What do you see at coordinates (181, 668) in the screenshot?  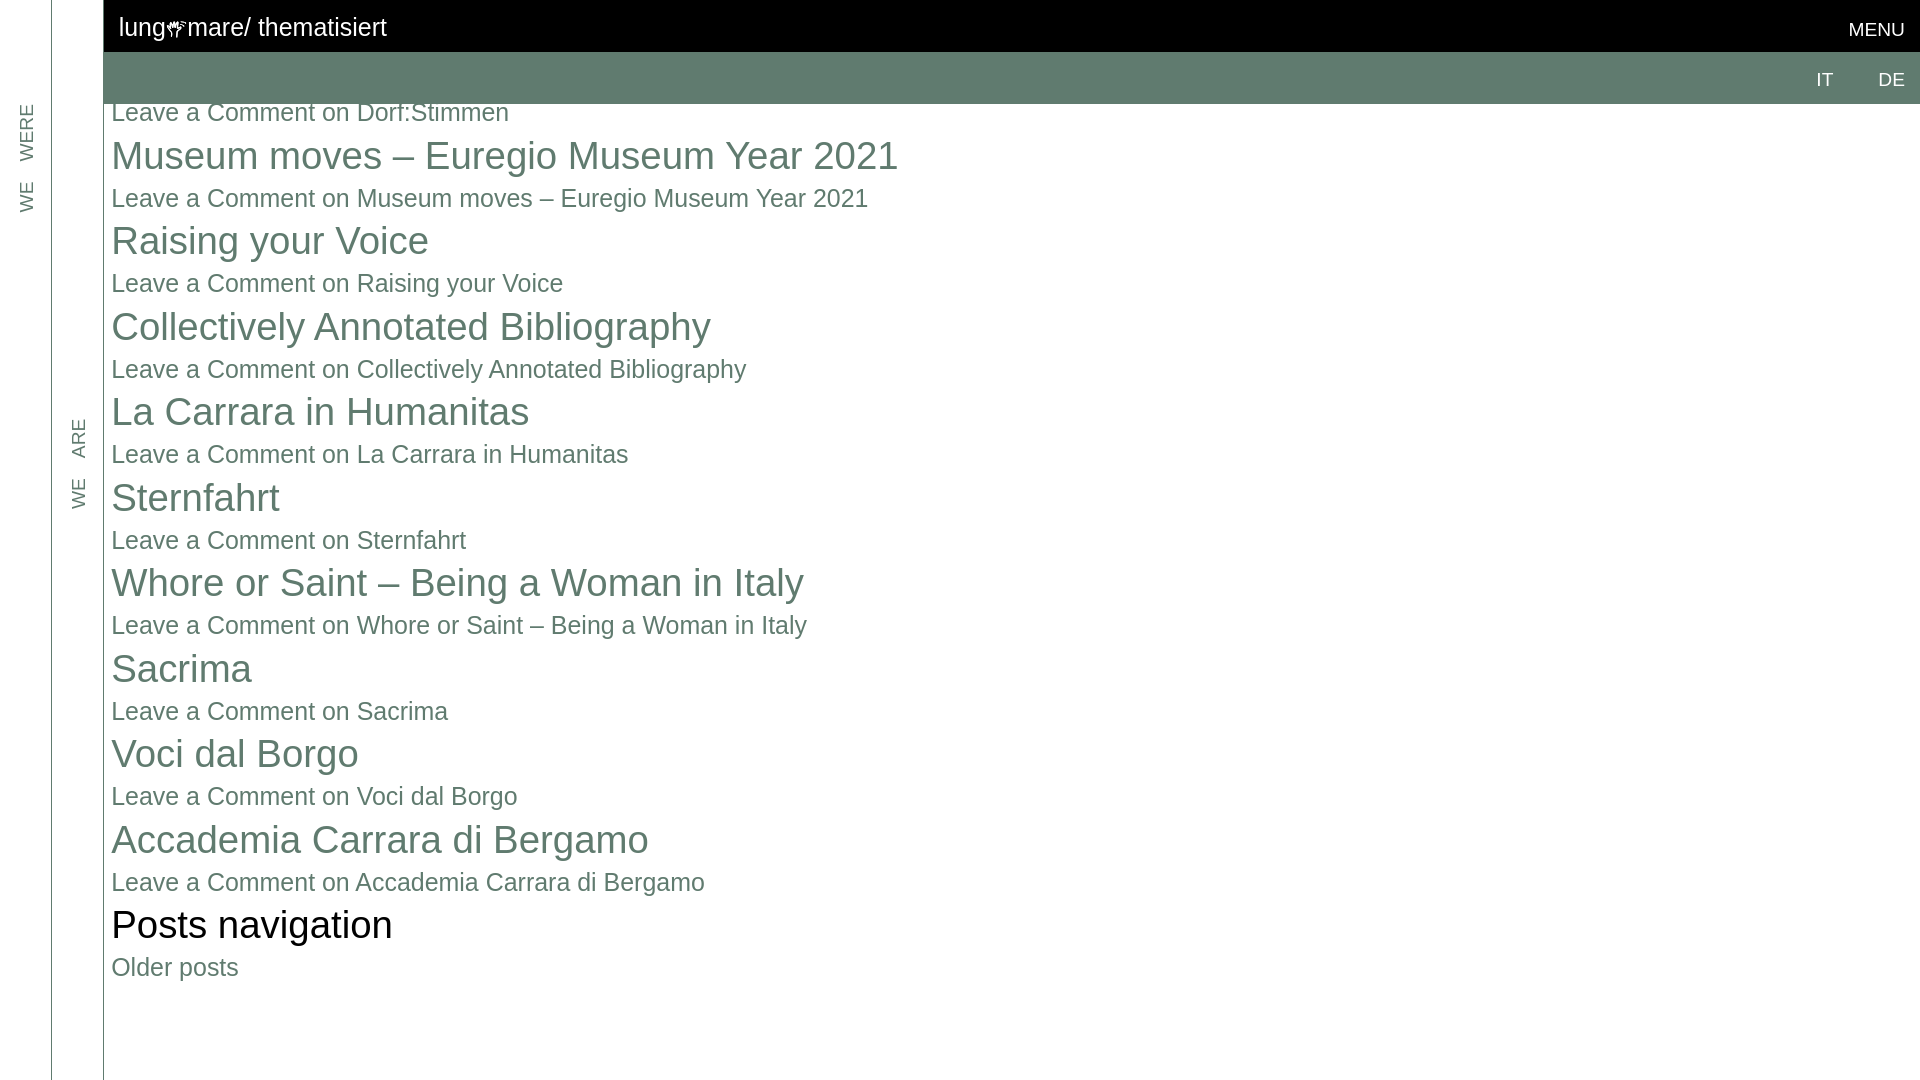 I see `Sacrima` at bounding box center [181, 668].